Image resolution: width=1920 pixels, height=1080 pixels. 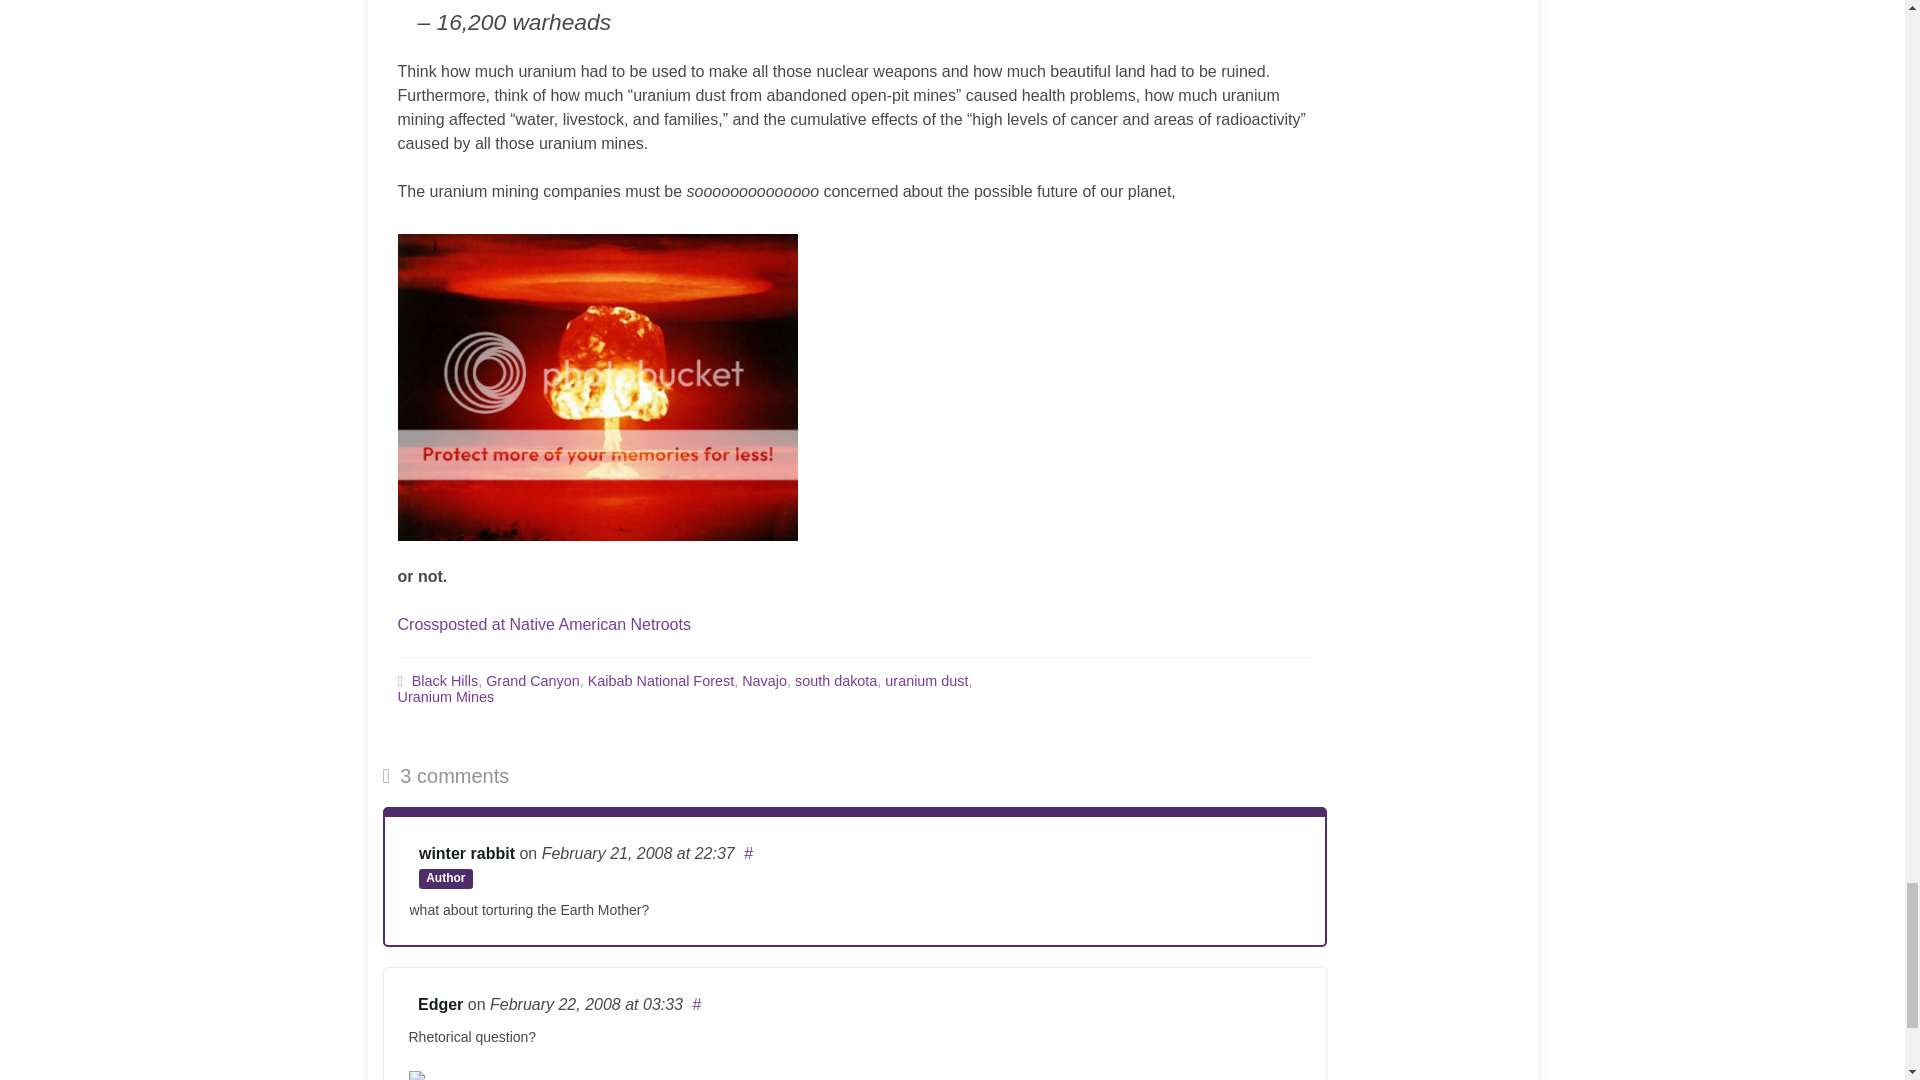 What do you see at coordinates (446, 696) in the screenshot?
I see `Uranium Mines` at bounding box center [446, 696].